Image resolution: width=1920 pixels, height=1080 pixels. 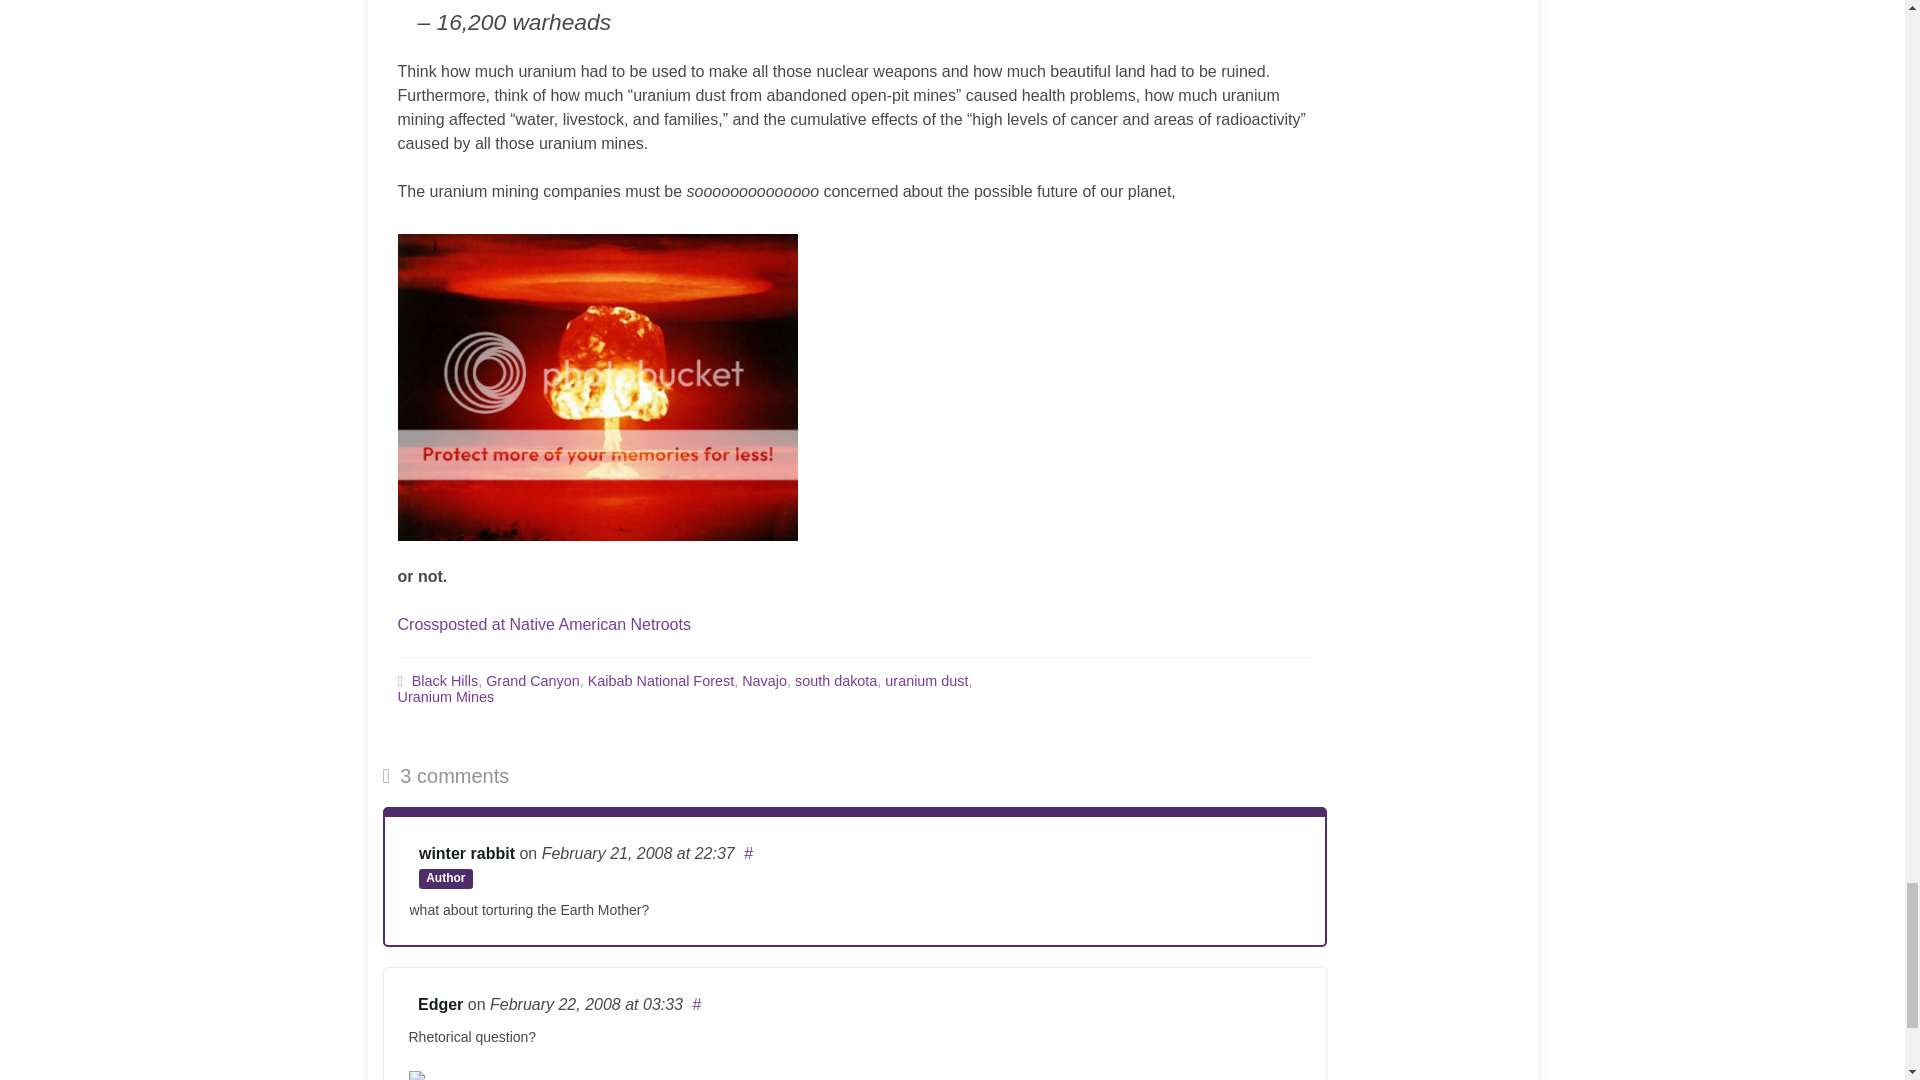 What do you see at coordinates (446, 696) in the screenshot?
I see `Uranium Mines` at bounding box center [446, 696].